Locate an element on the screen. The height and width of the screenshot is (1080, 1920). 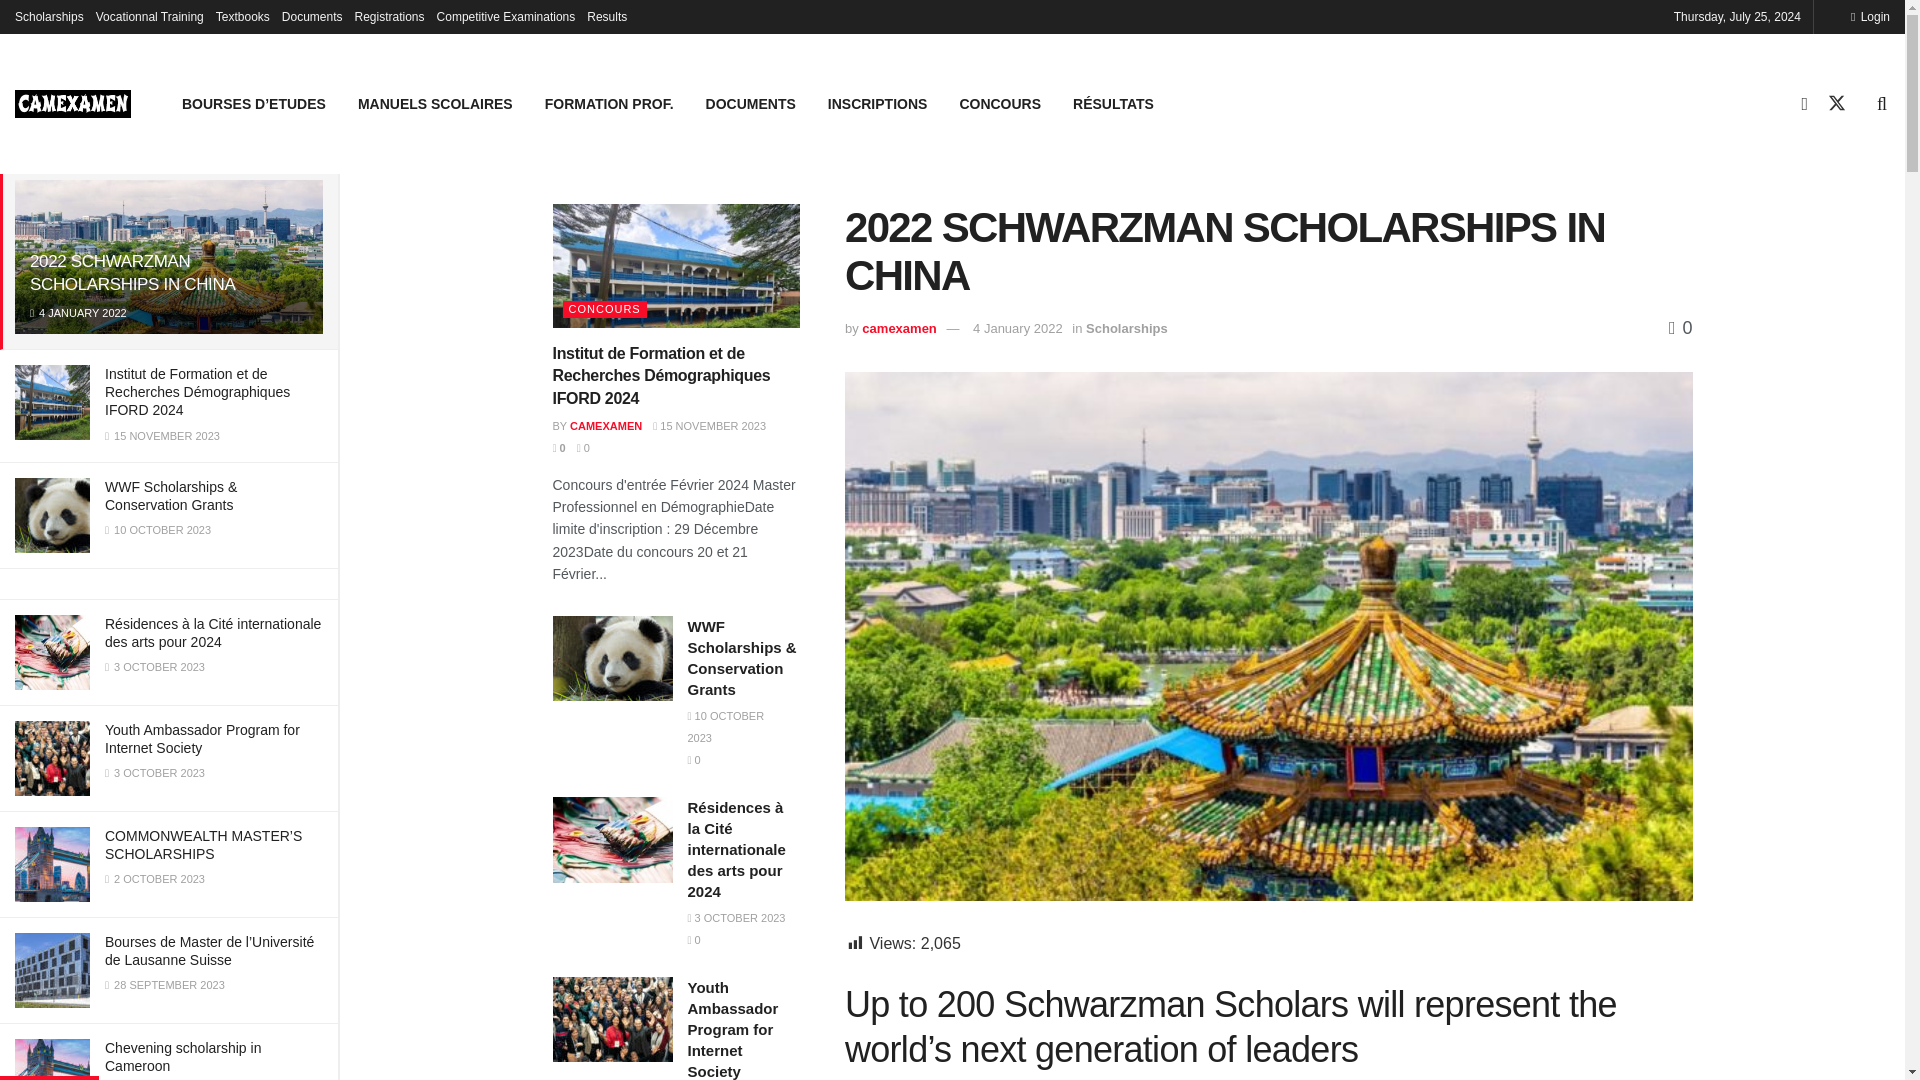
Registrations is located at coordinates (390, 16).